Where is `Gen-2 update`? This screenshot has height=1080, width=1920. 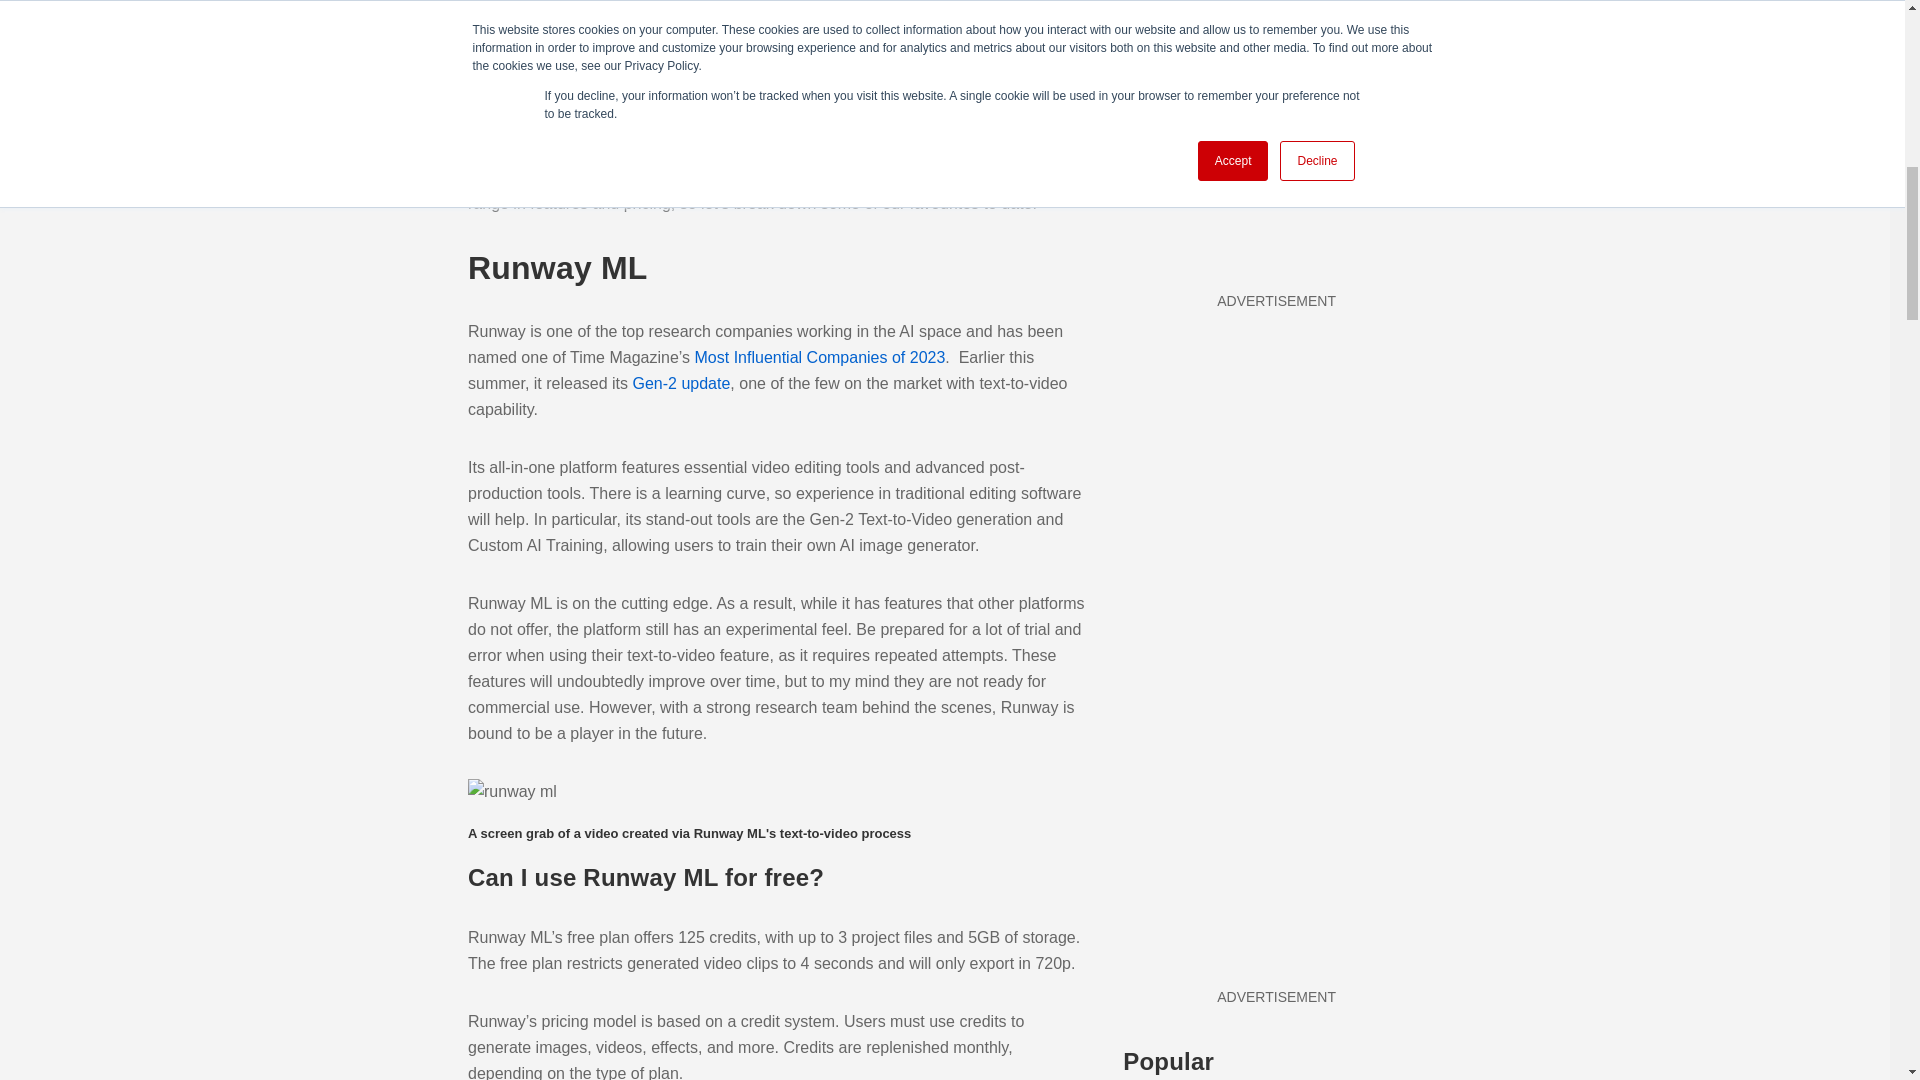 Gen-2 update is located at coordinates (678, 383).